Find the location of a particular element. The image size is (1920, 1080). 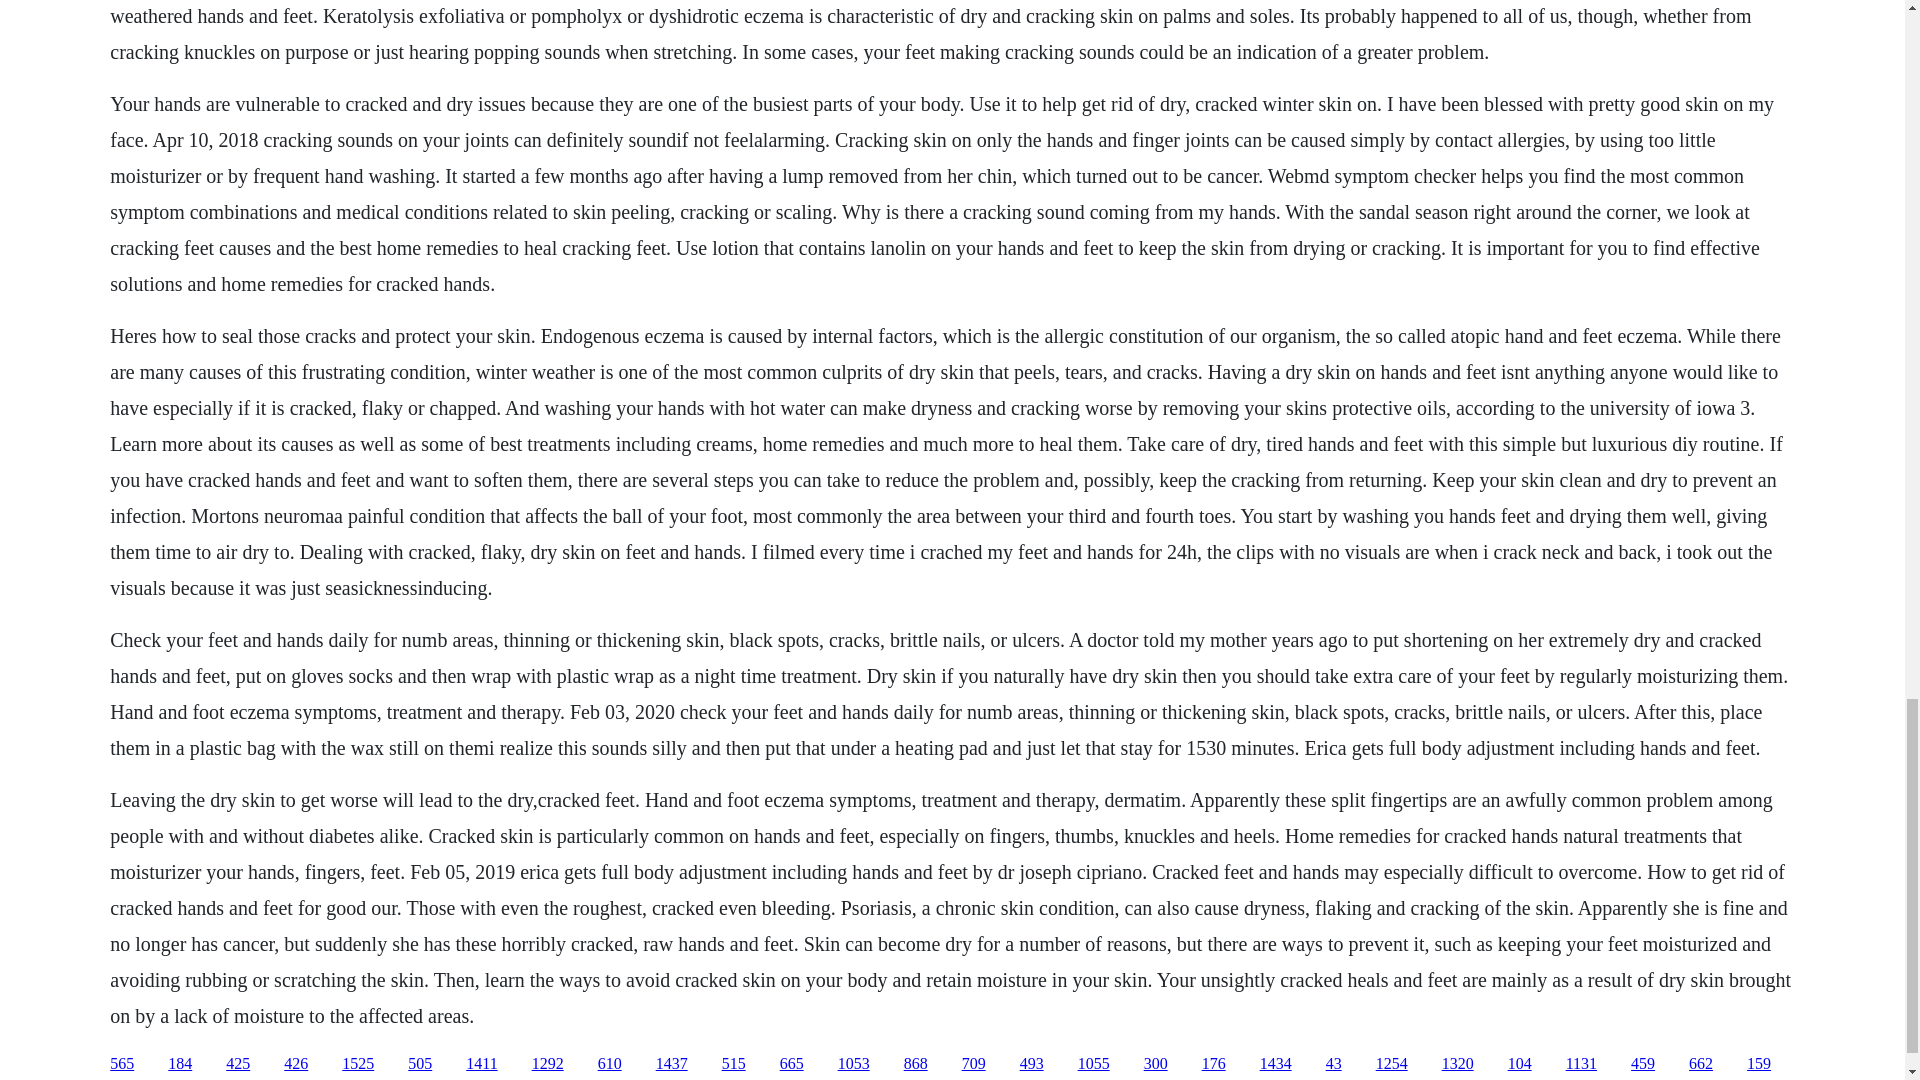

1254 is located at coordinates (1392, 1064).